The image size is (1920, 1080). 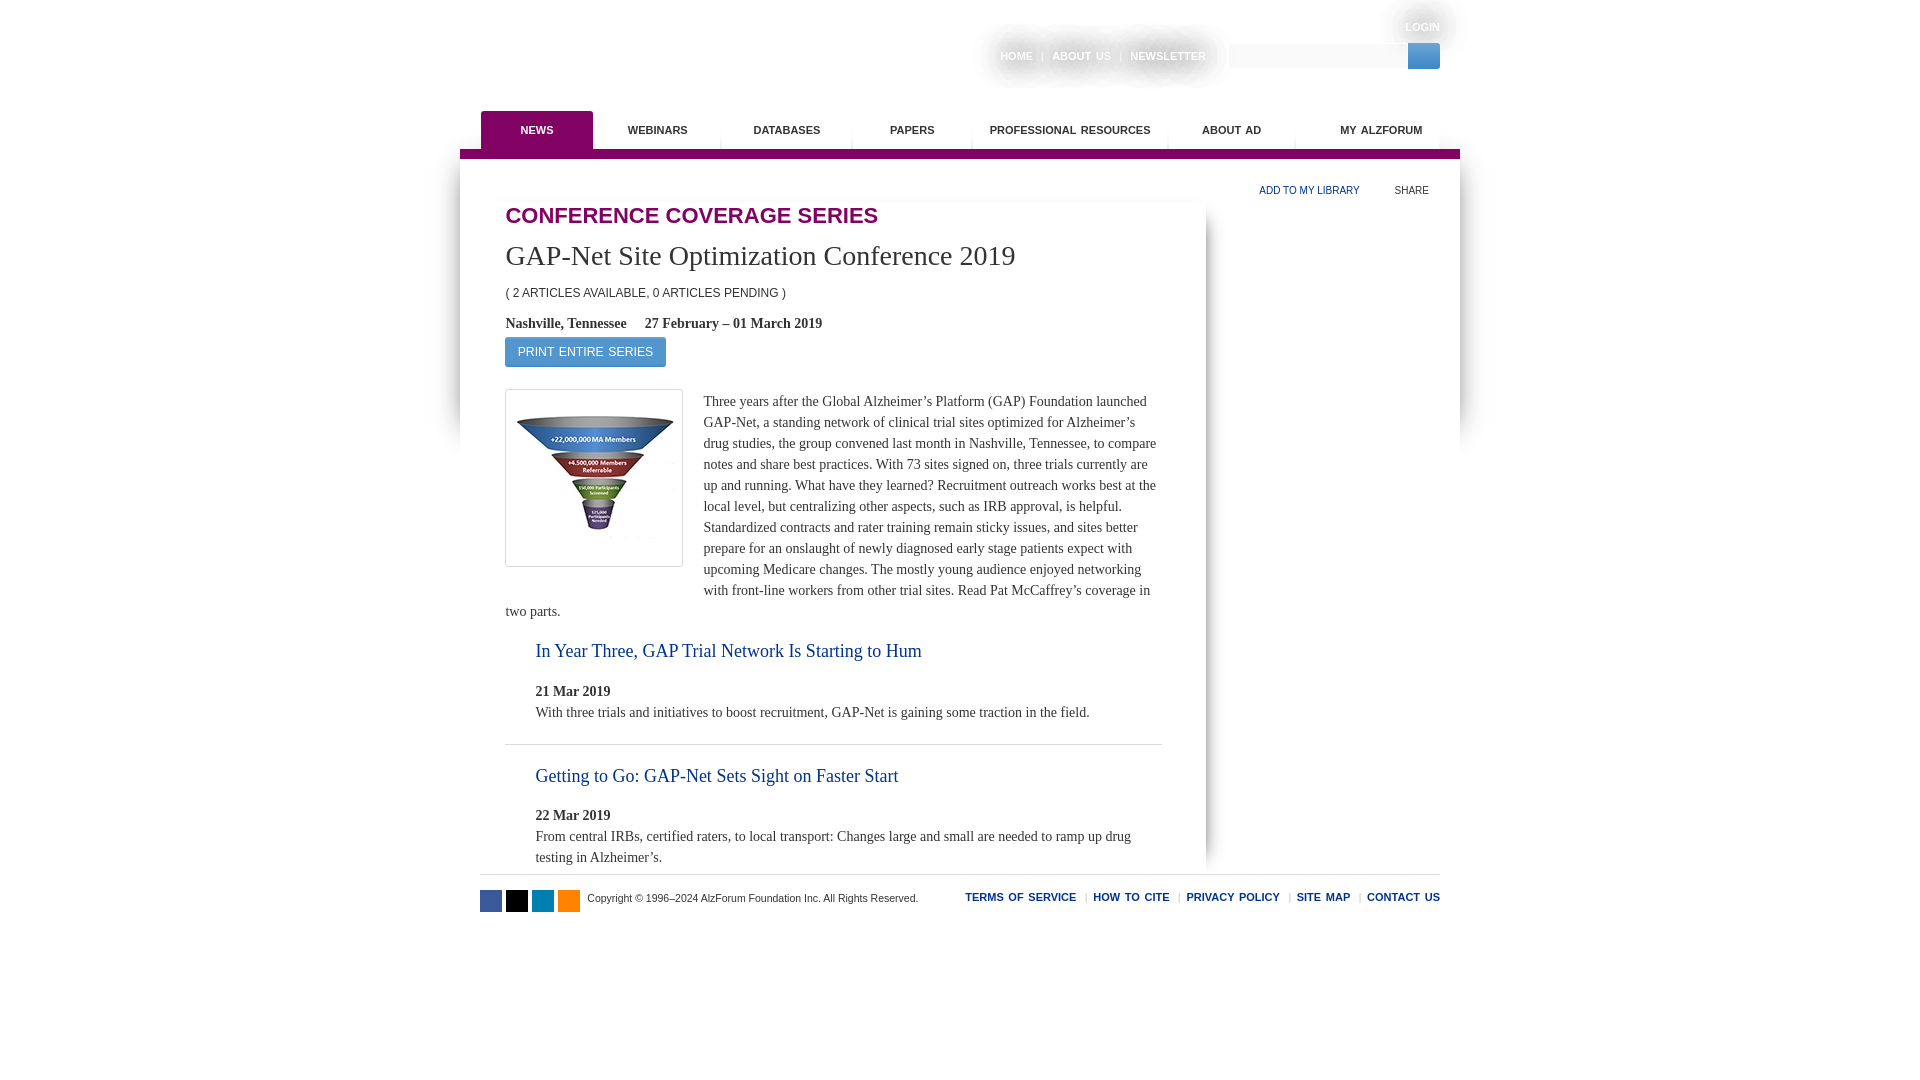 I want to click on PRINT ENTIRE SERIES, so click(x=584, y=350).